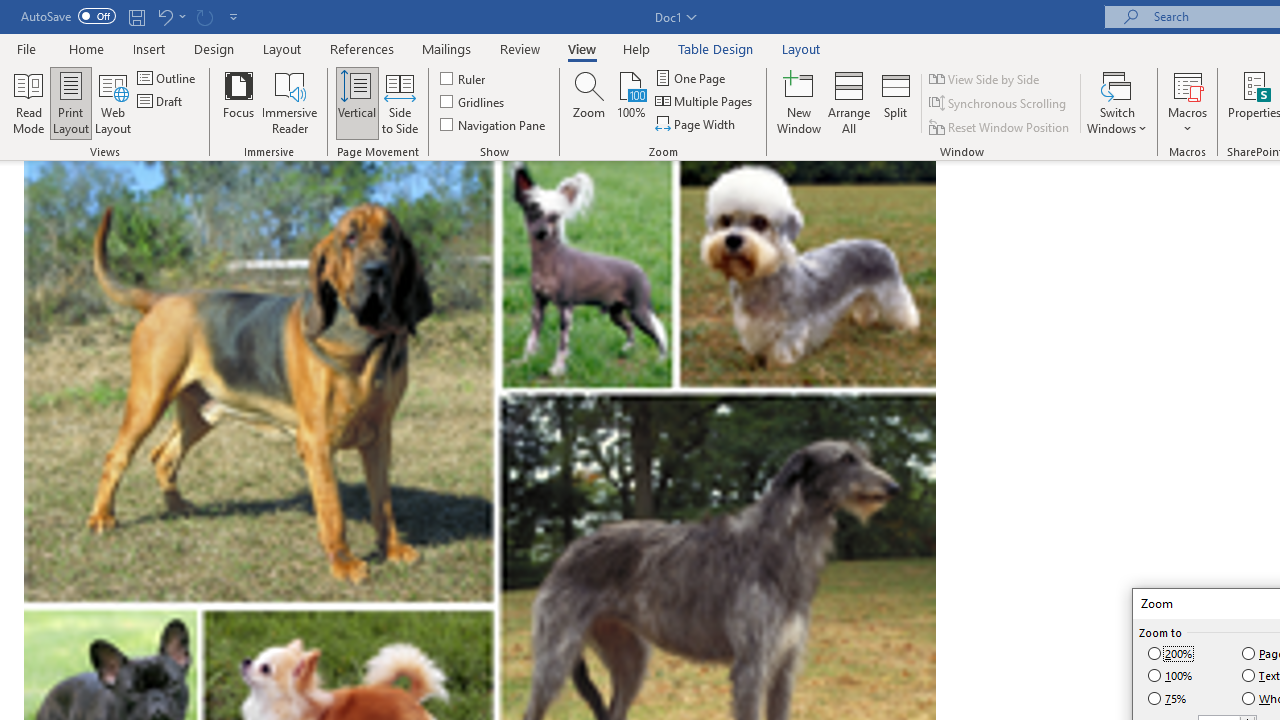 Image resolution: width=1280 pixels, height=720 pixels. I want to click on Focus, so click(238, 102).